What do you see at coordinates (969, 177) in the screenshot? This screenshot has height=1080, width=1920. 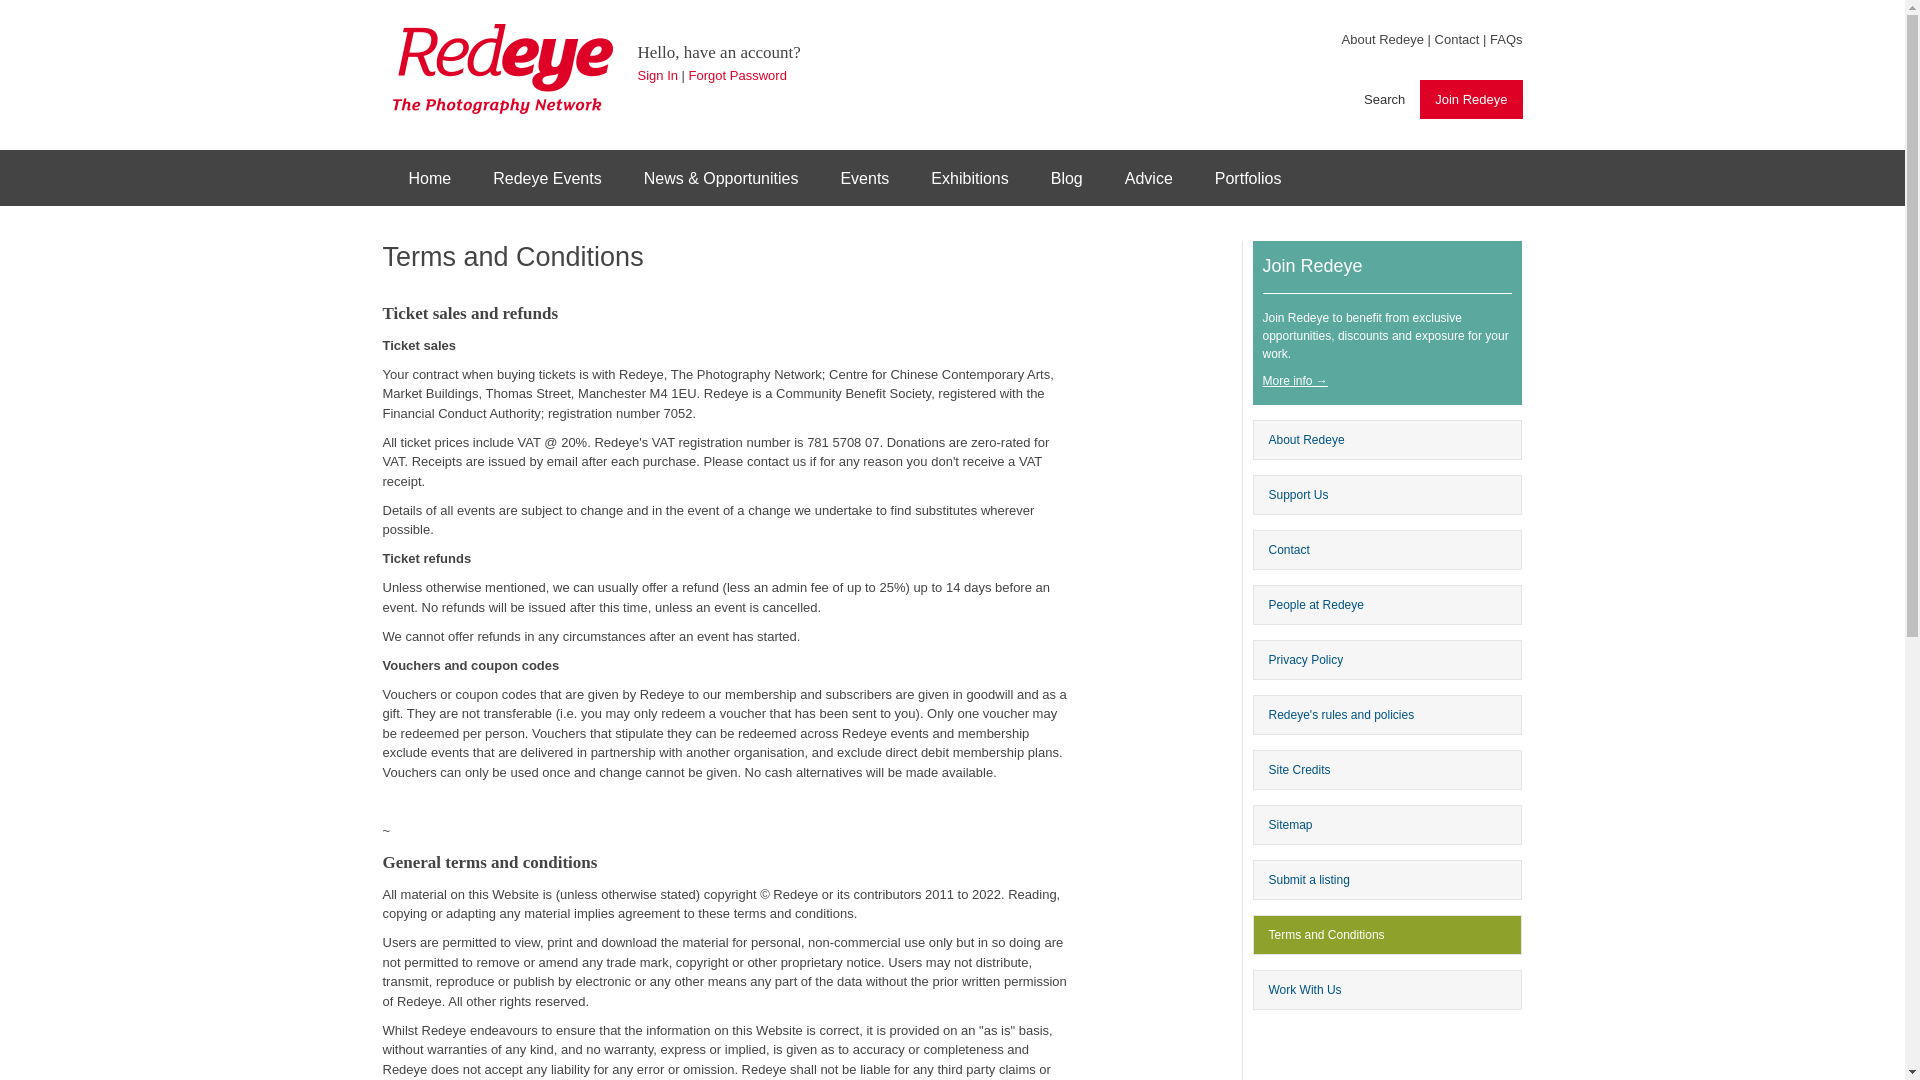 I see `Contact` at bounding box center [969, 177].